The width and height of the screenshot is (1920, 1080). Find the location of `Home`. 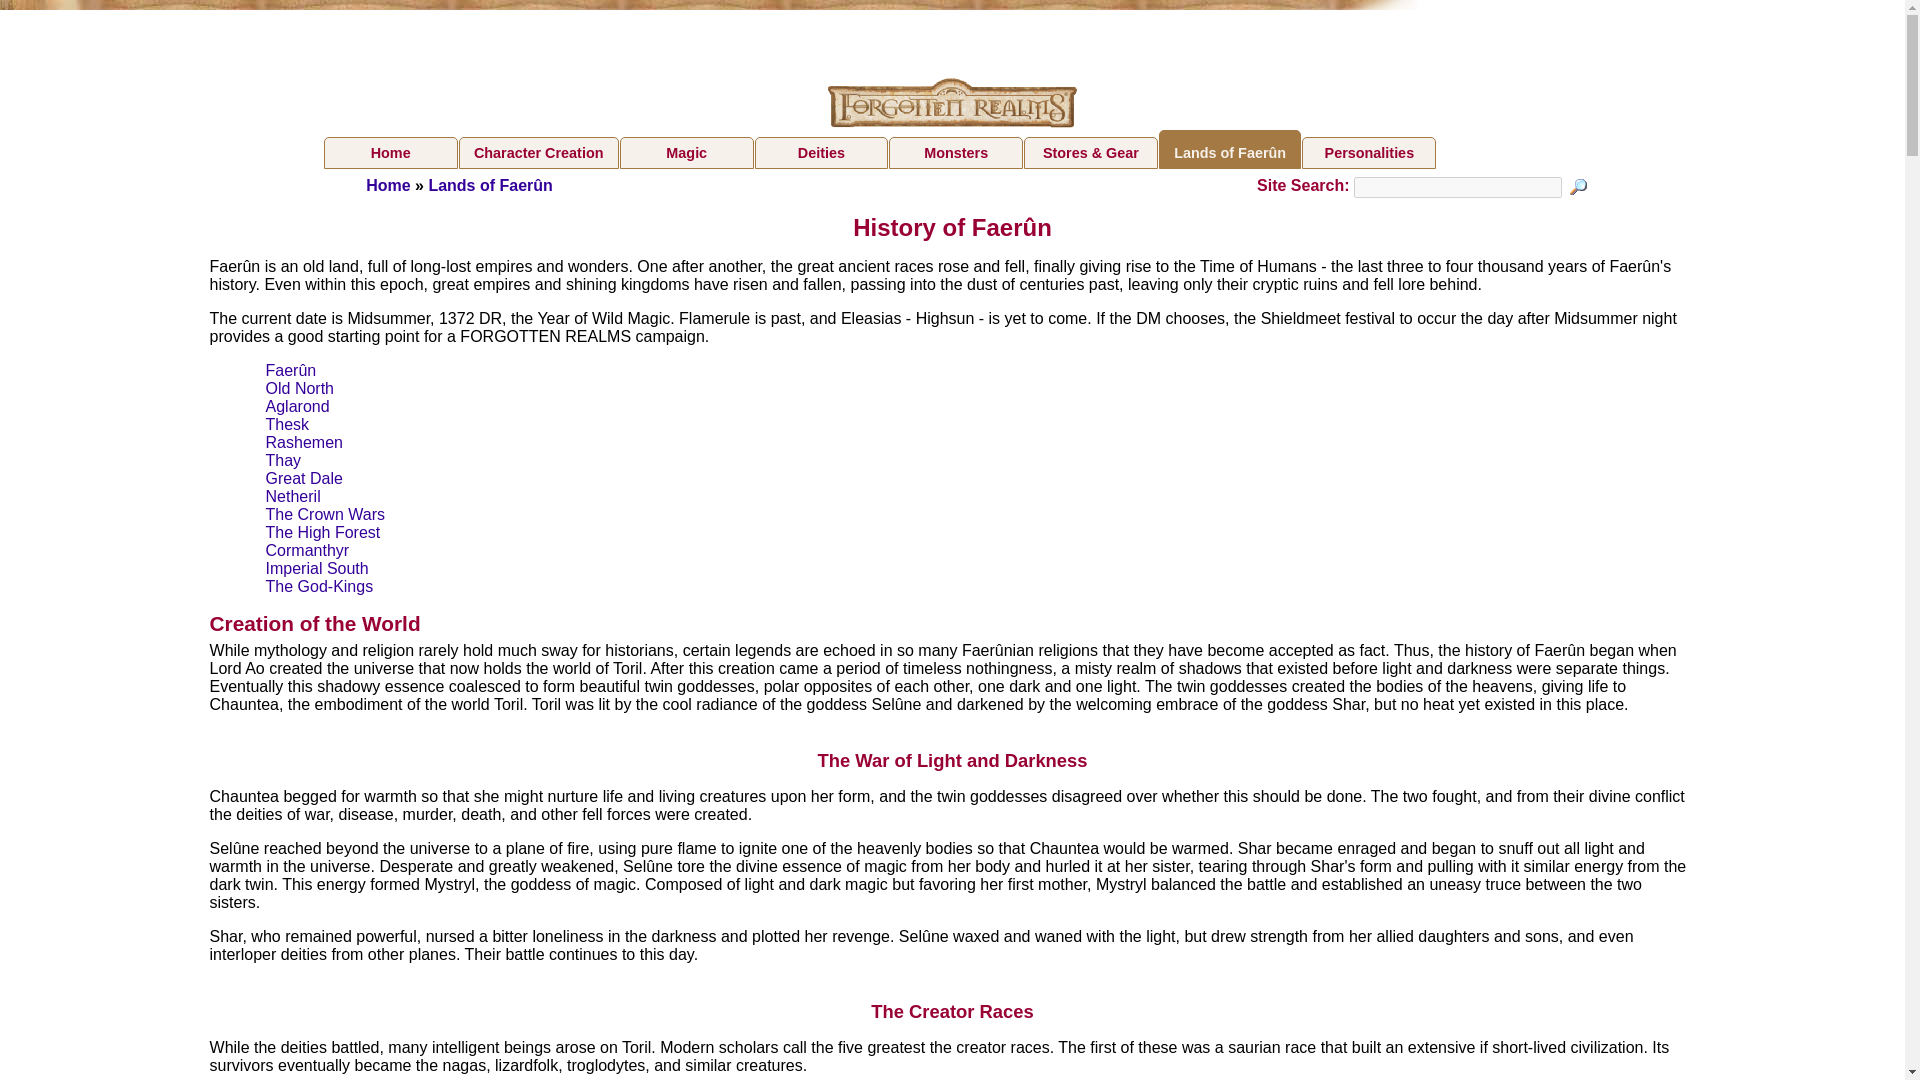

Home is located at coordinates (388, 186).